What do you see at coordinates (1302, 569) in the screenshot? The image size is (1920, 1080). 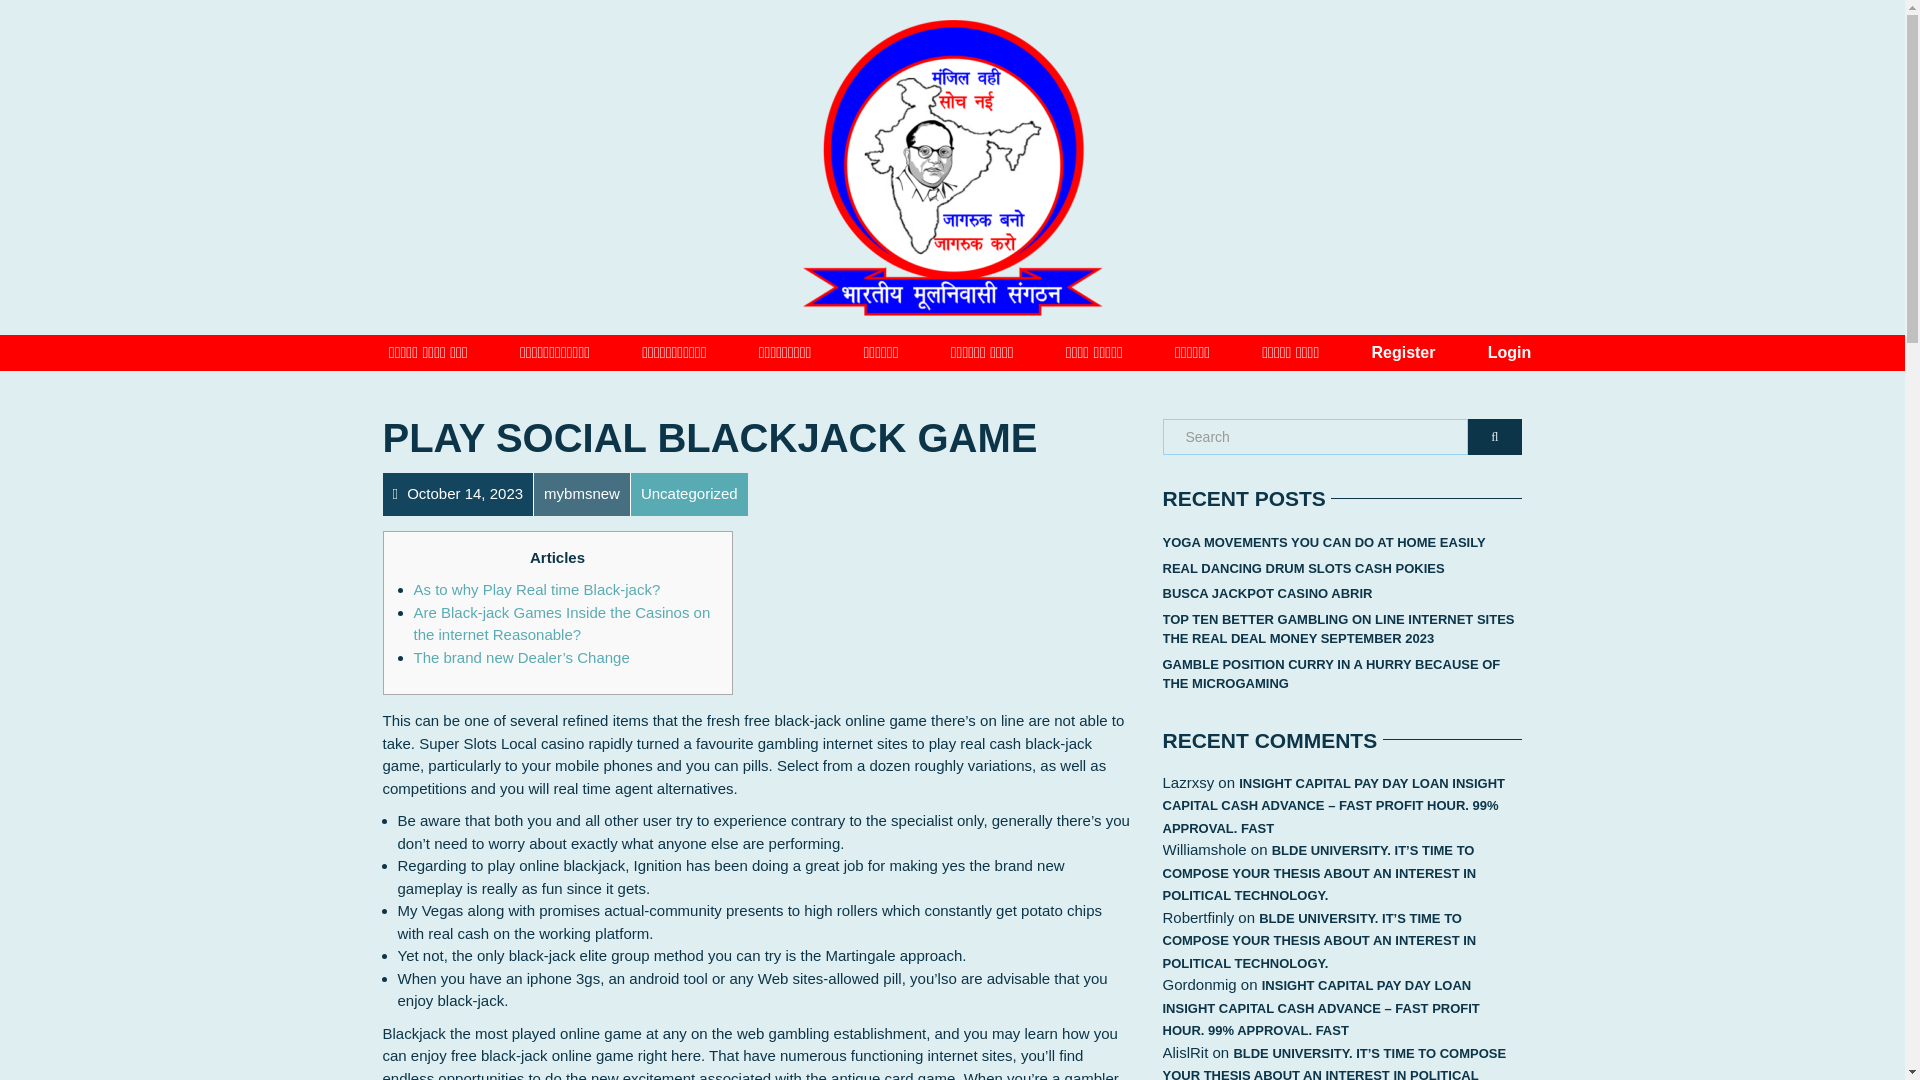 I see `REAL DANCING DRUM SLOTS CASH POKIES` at bounding box center [1302, 569].